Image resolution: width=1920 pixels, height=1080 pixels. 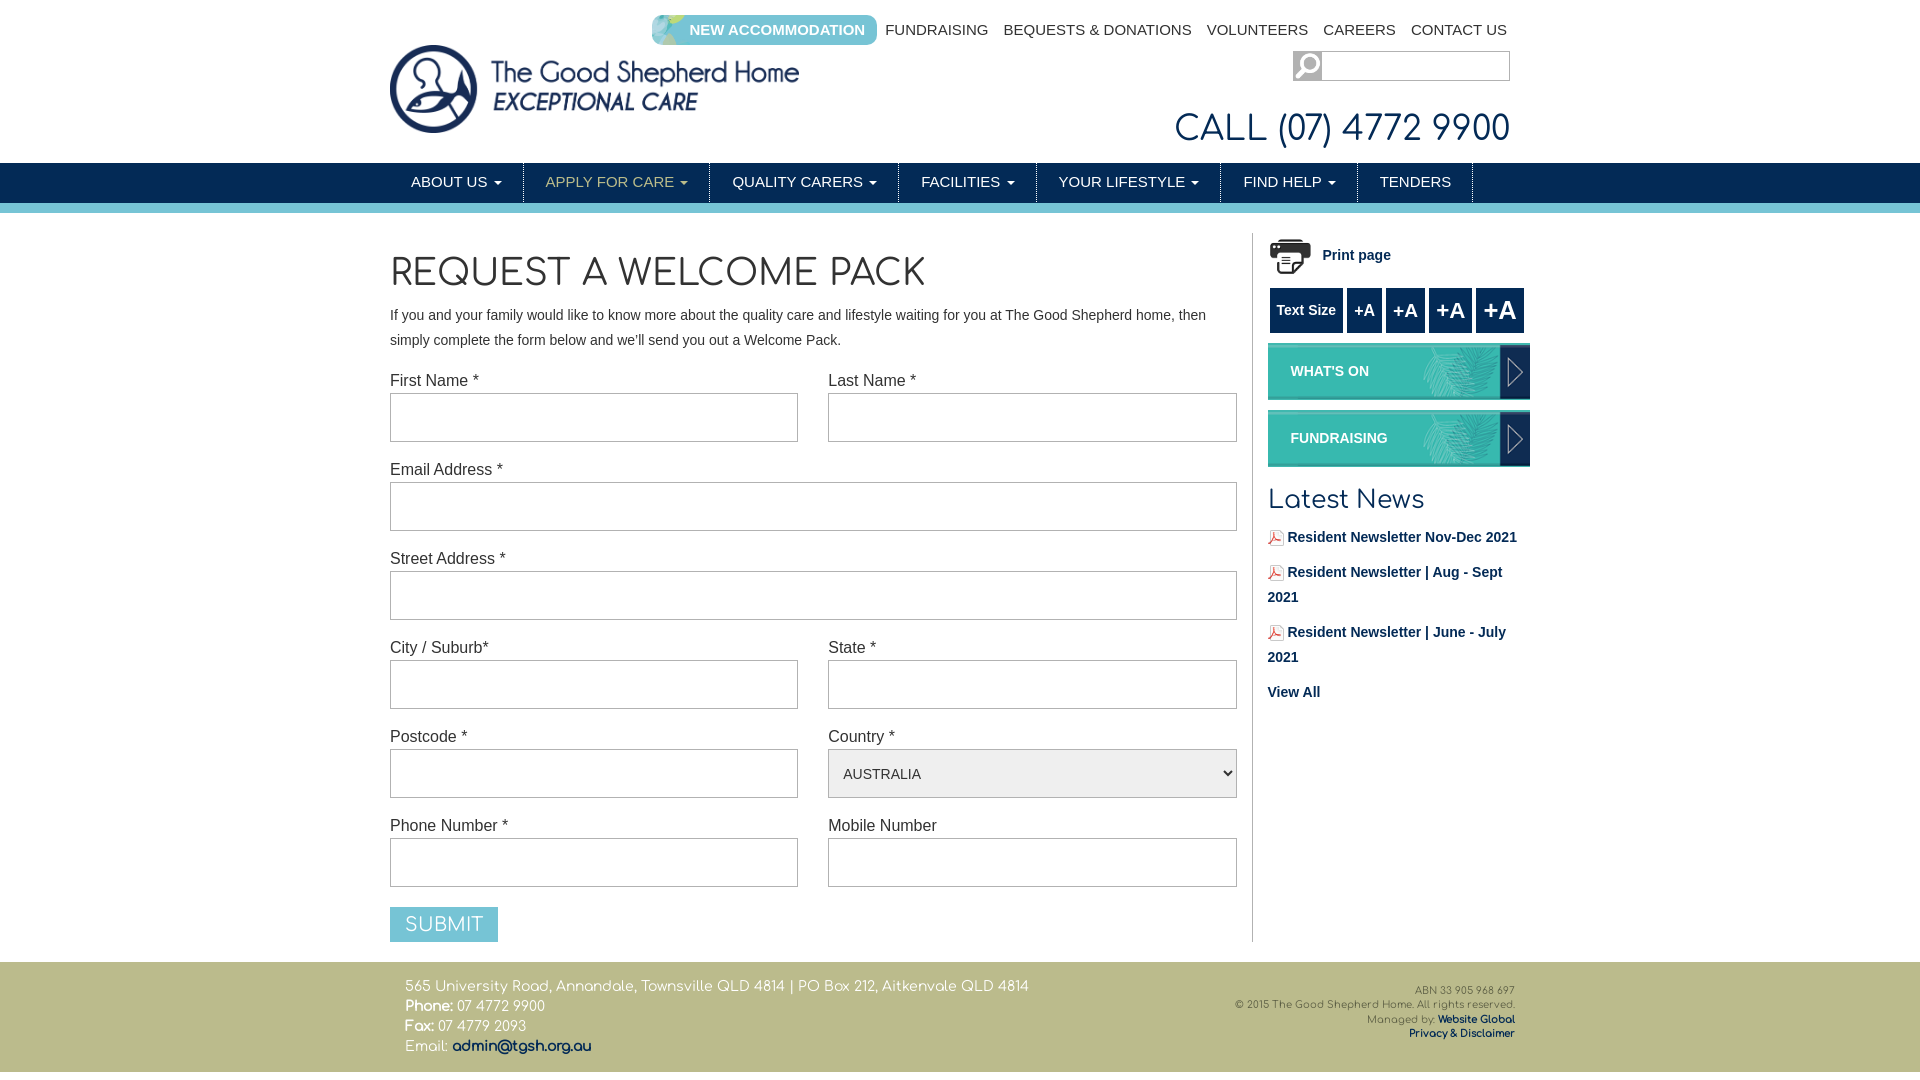 What do you see at coordinates (1337, 256) in the screenshot?
I see `Print page` at bounding box center [1337, 256].